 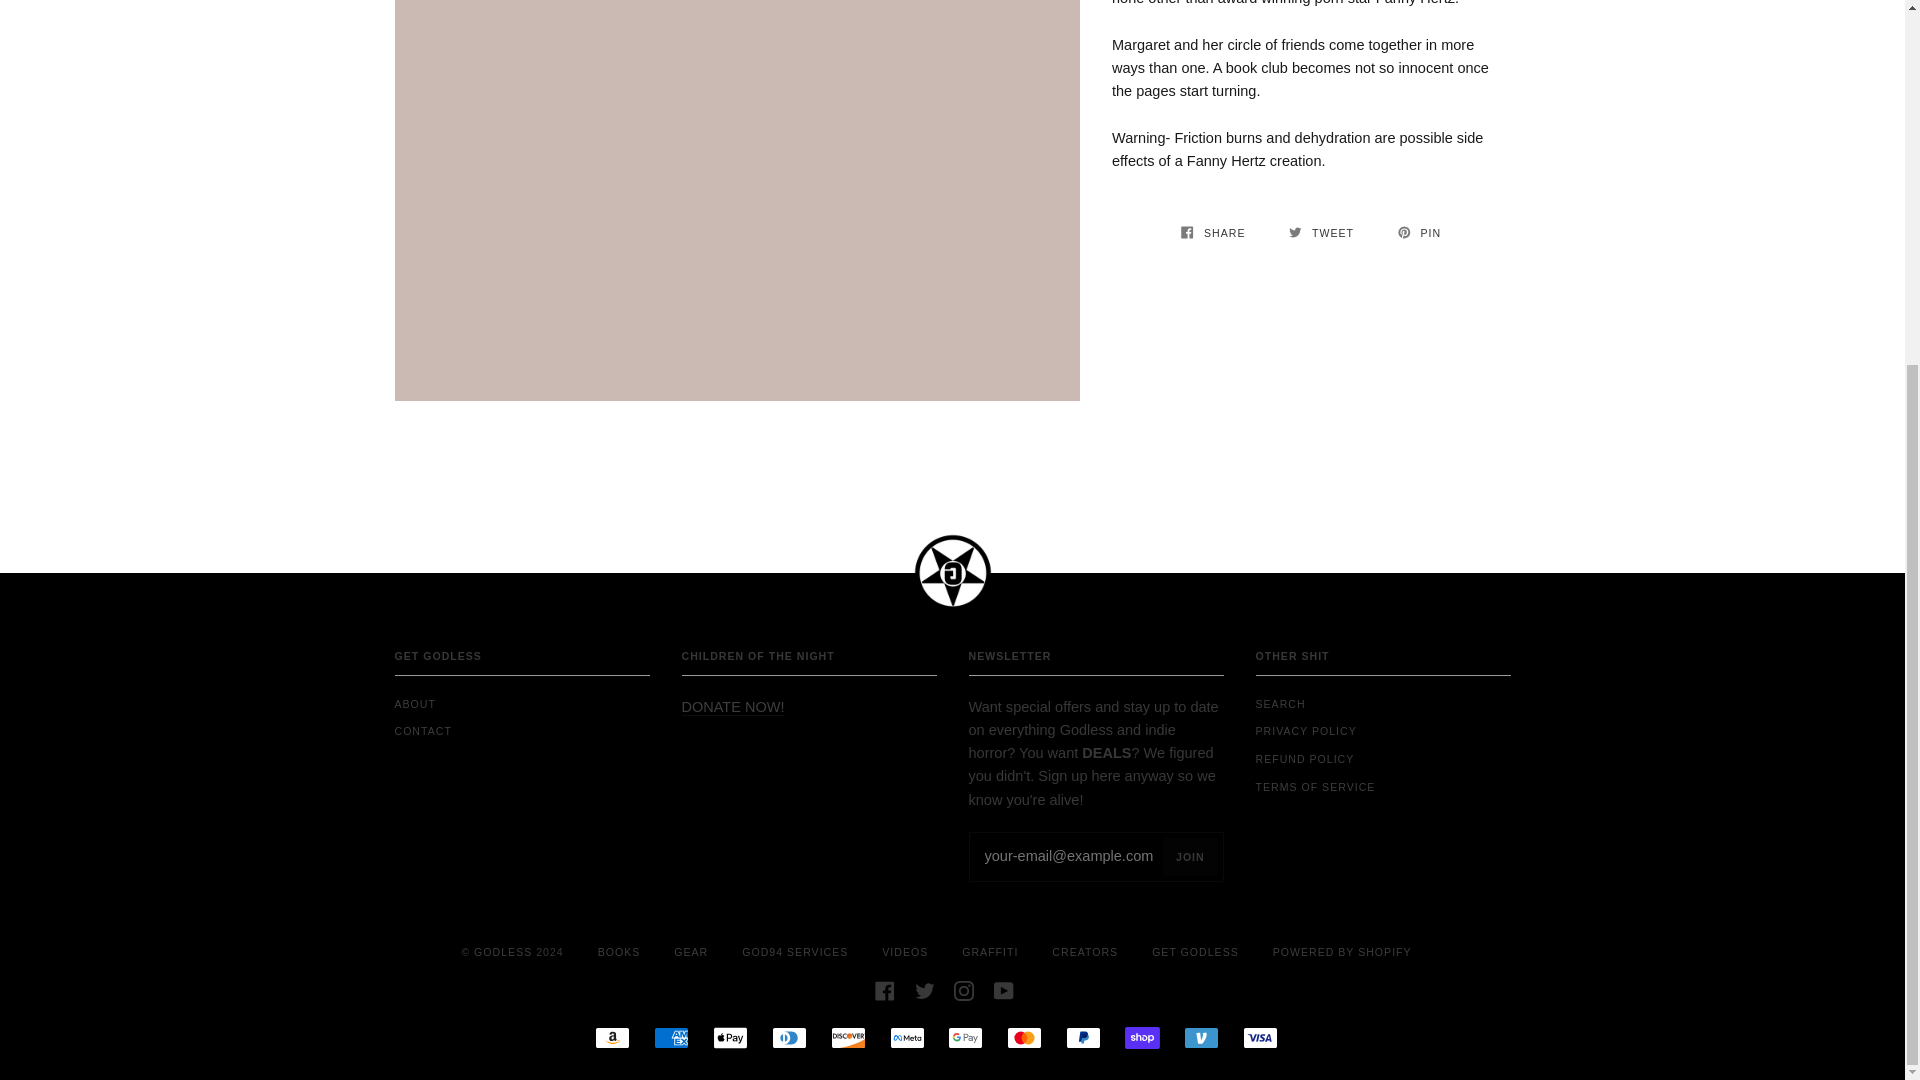 I want to click on GOOGLE PAY, so click(x=966, y=1038).